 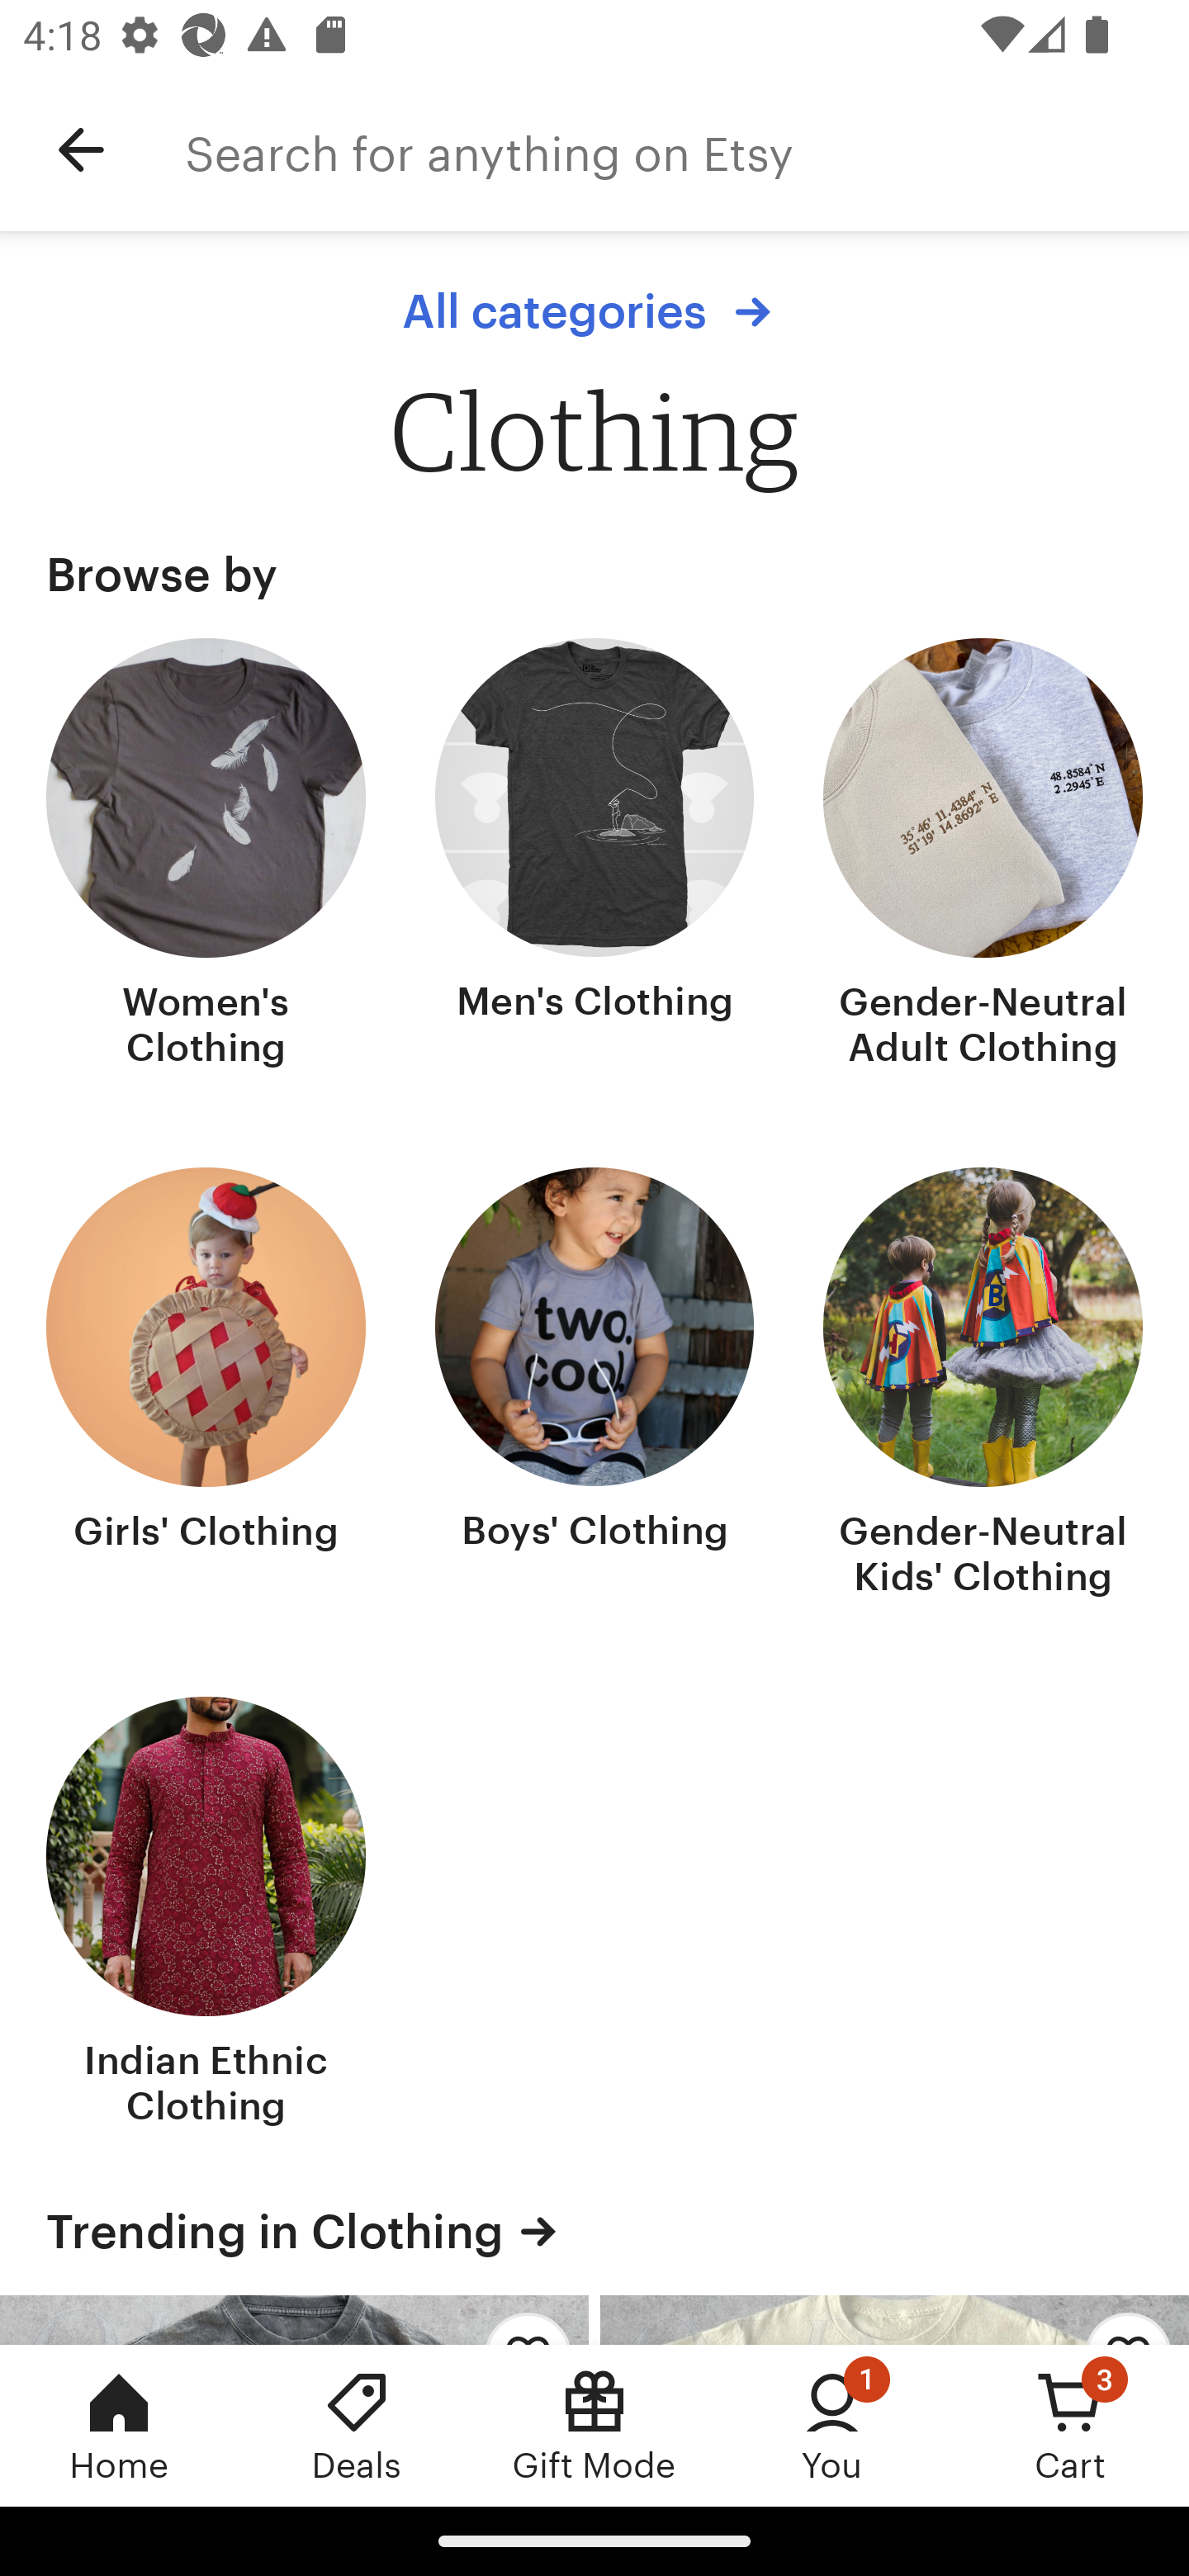 I want to click on Gift Mode, so click(x=594, y=2425).